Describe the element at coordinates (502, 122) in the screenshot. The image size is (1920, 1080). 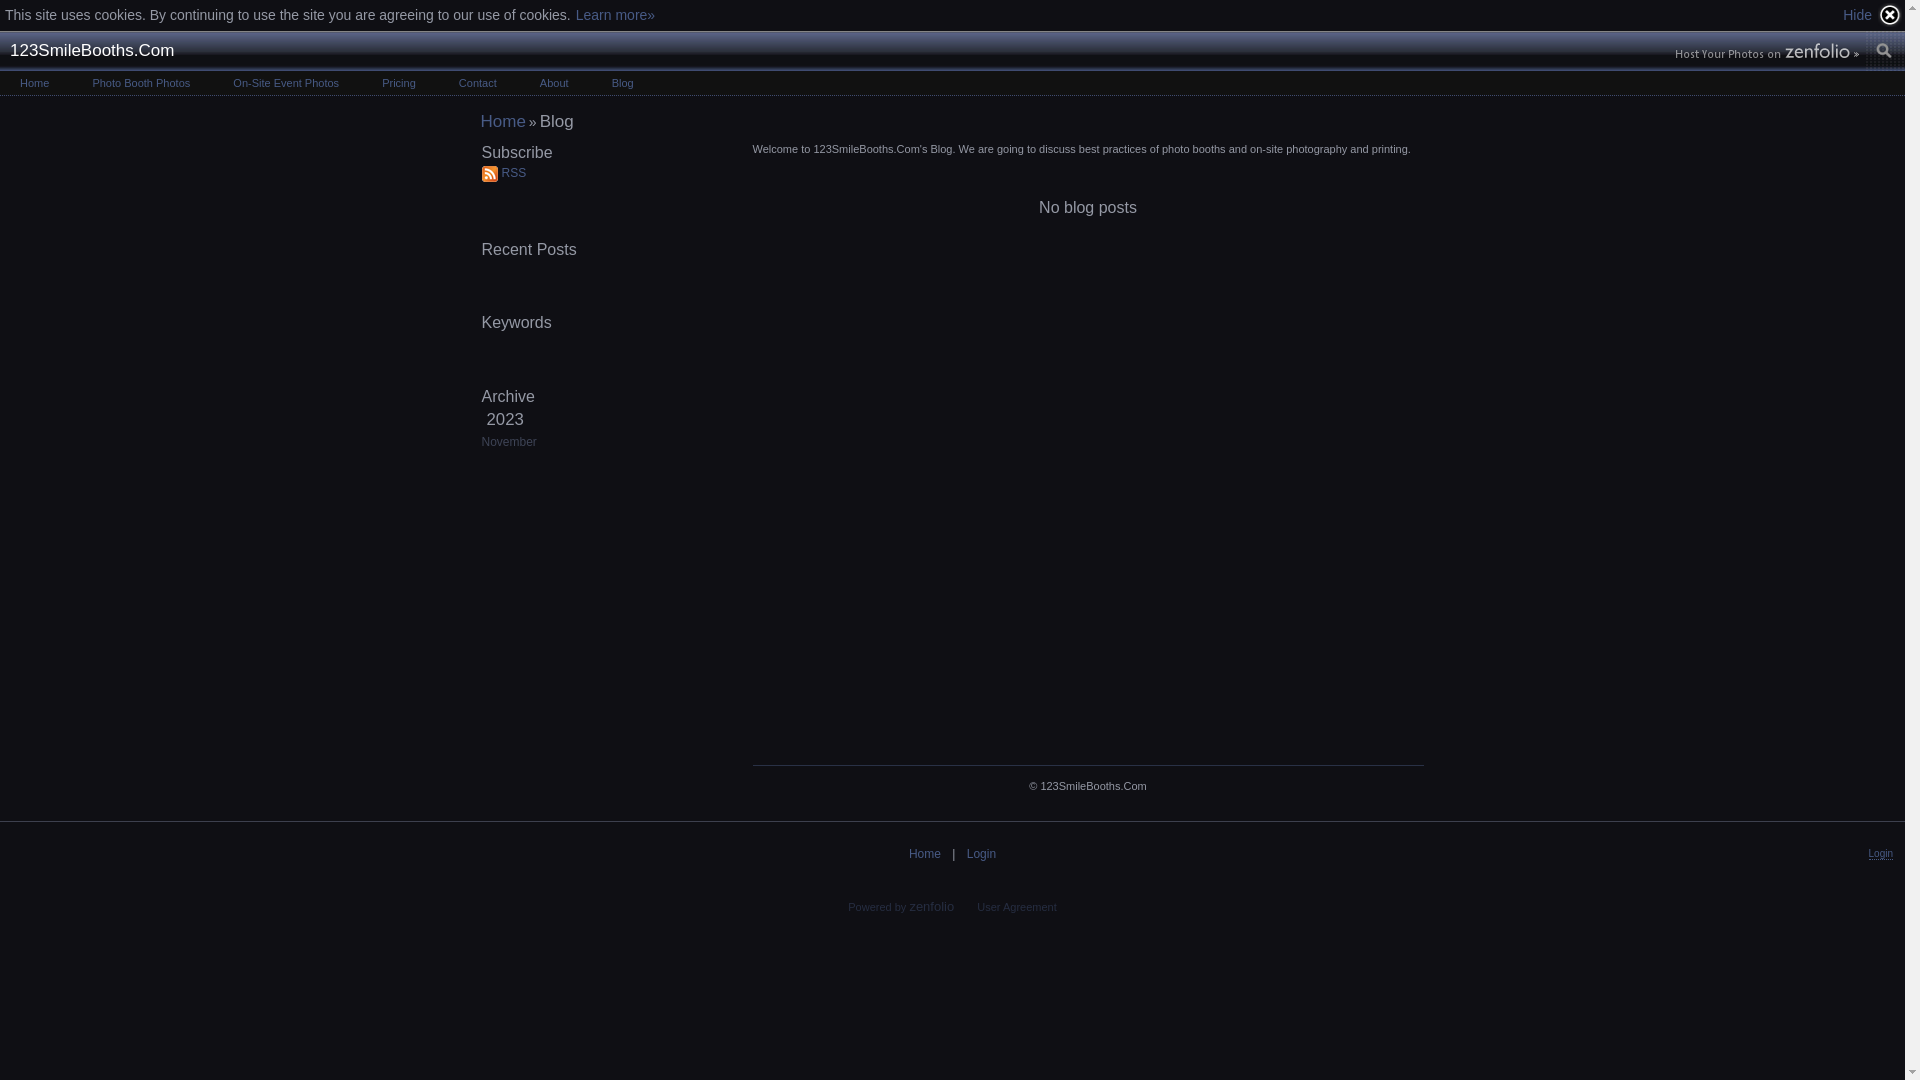
I see `Home` at that location.